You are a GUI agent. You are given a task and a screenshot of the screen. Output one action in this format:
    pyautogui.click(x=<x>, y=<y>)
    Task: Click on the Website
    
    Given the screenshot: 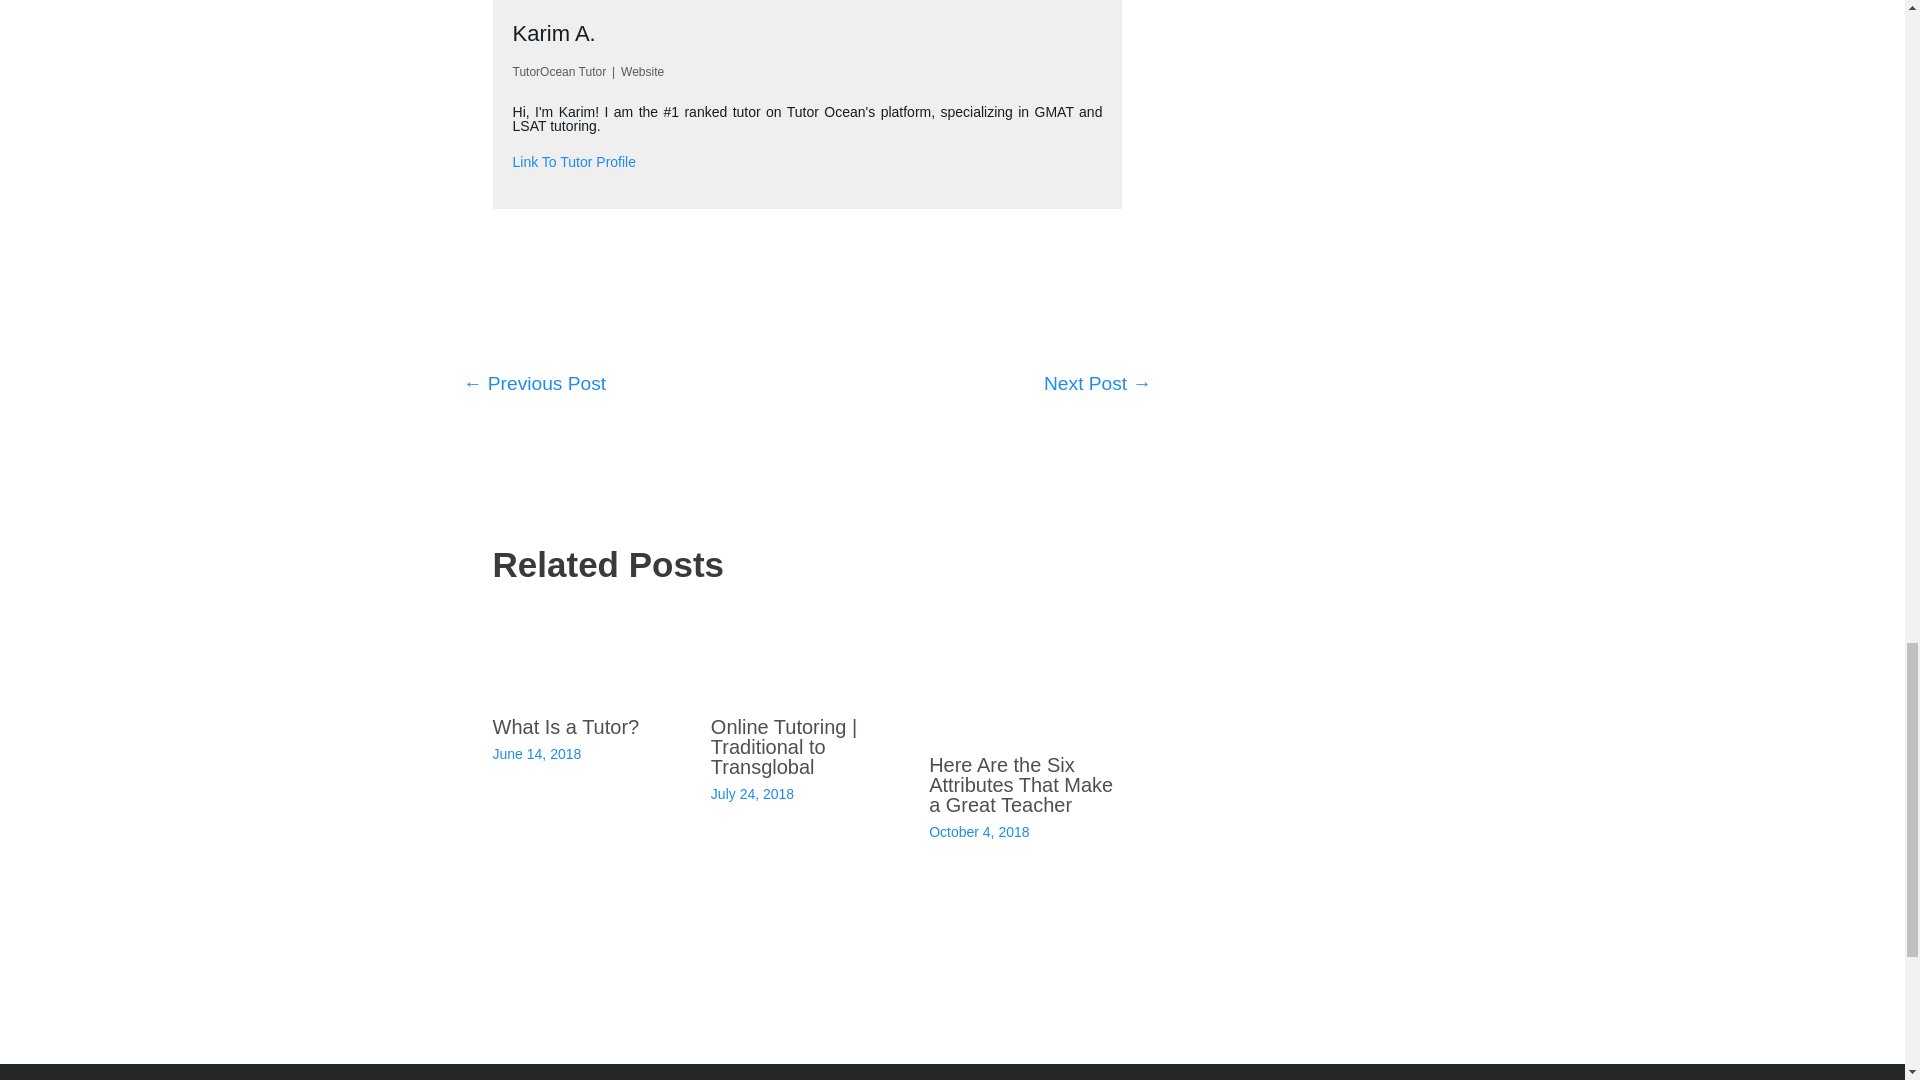 What is the action you would take?
    pyautogui.click(x=642, y=71)
    